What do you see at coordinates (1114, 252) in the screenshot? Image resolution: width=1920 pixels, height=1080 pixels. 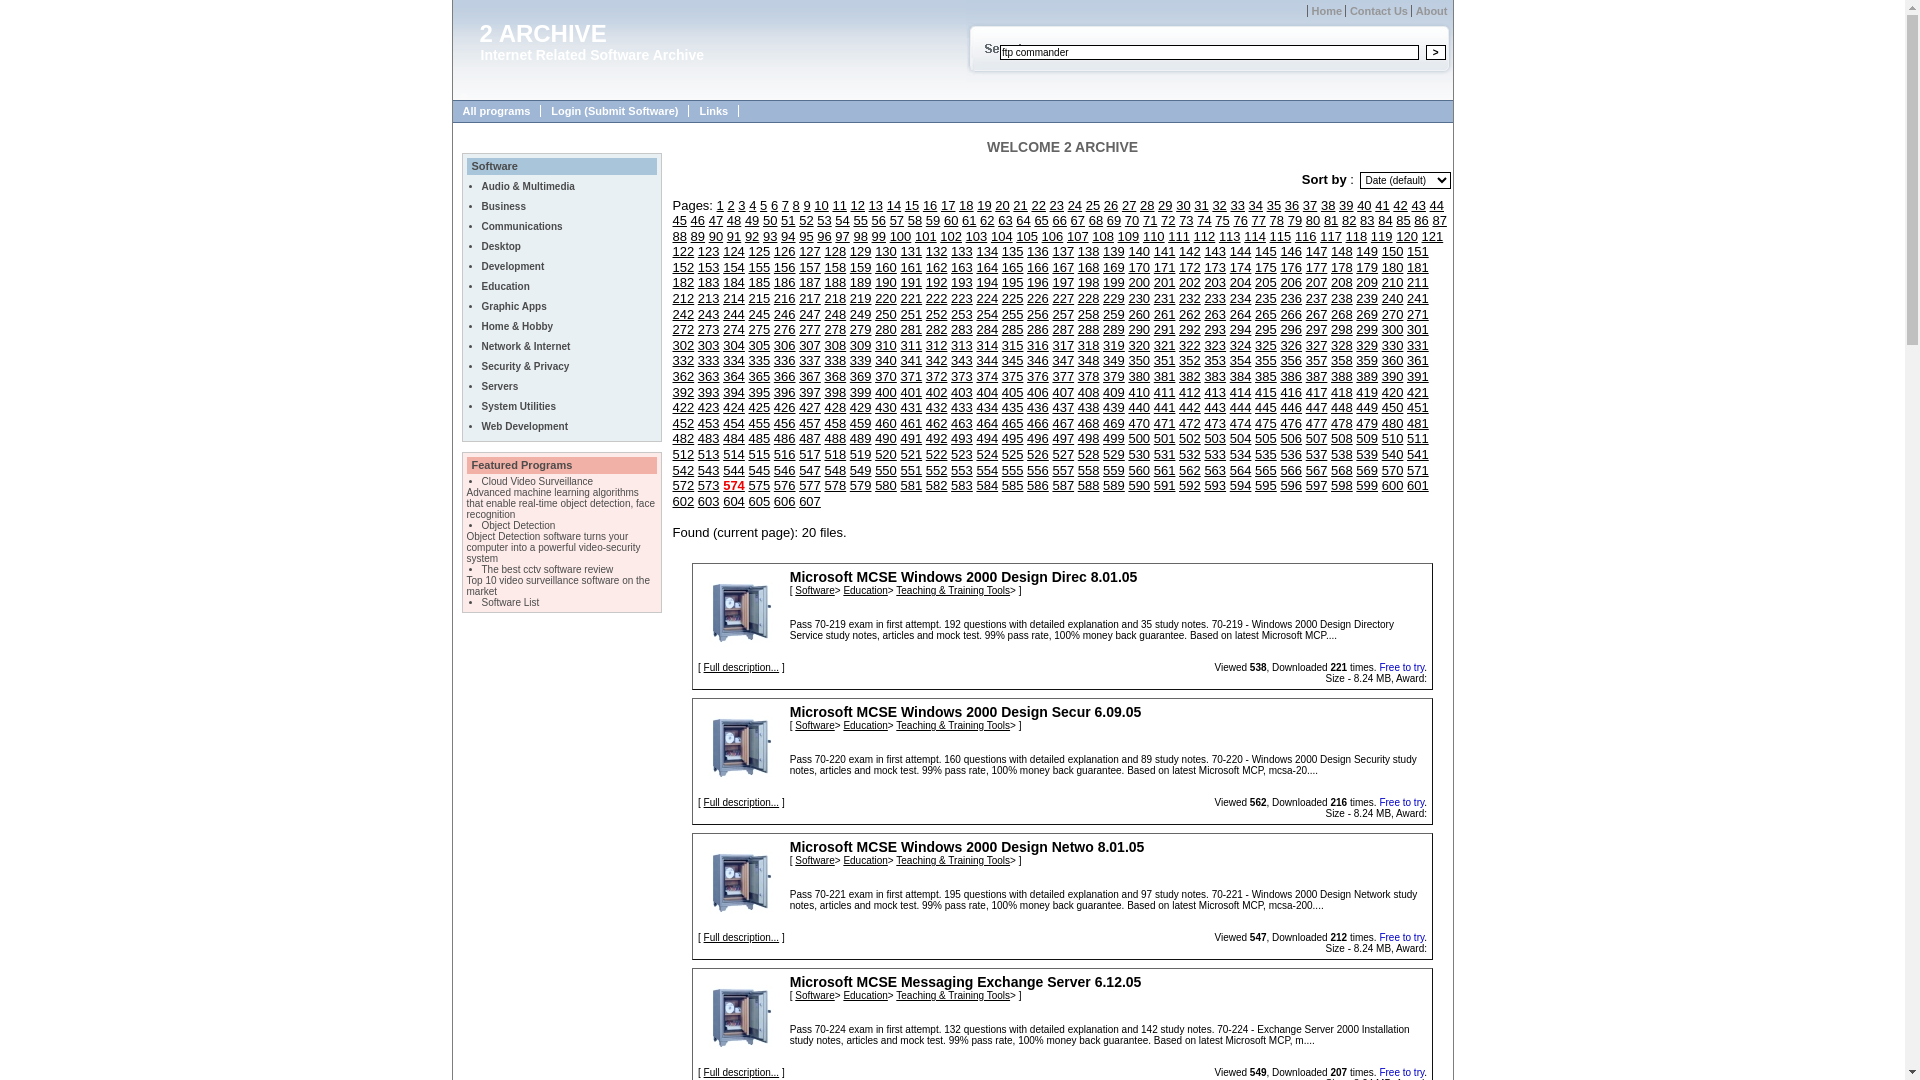 I see `139` at bounding box center [1114, 252].